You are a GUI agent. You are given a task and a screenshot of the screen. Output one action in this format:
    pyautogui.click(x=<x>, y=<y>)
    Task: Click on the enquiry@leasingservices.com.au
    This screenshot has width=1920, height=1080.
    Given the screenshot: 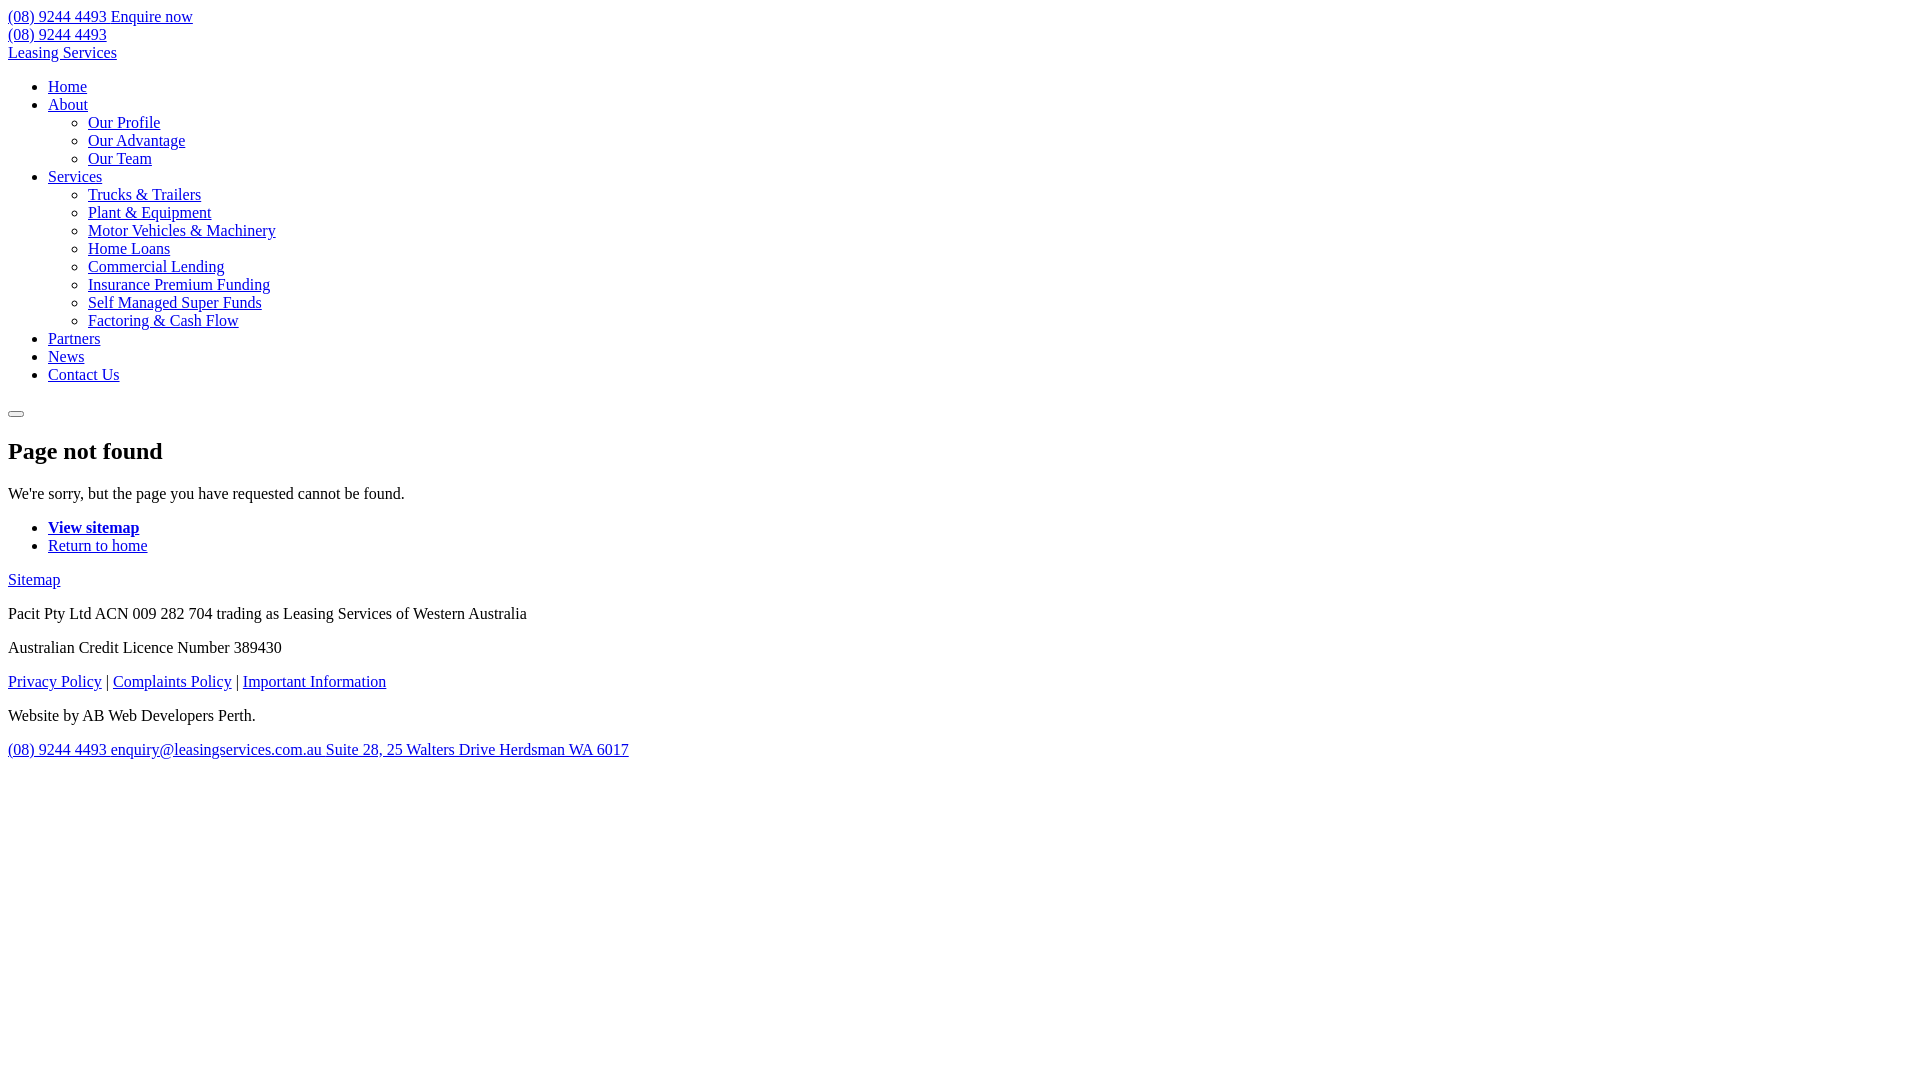 What is the action you would take?
    pyautogui.click(x=218, y=750)
    